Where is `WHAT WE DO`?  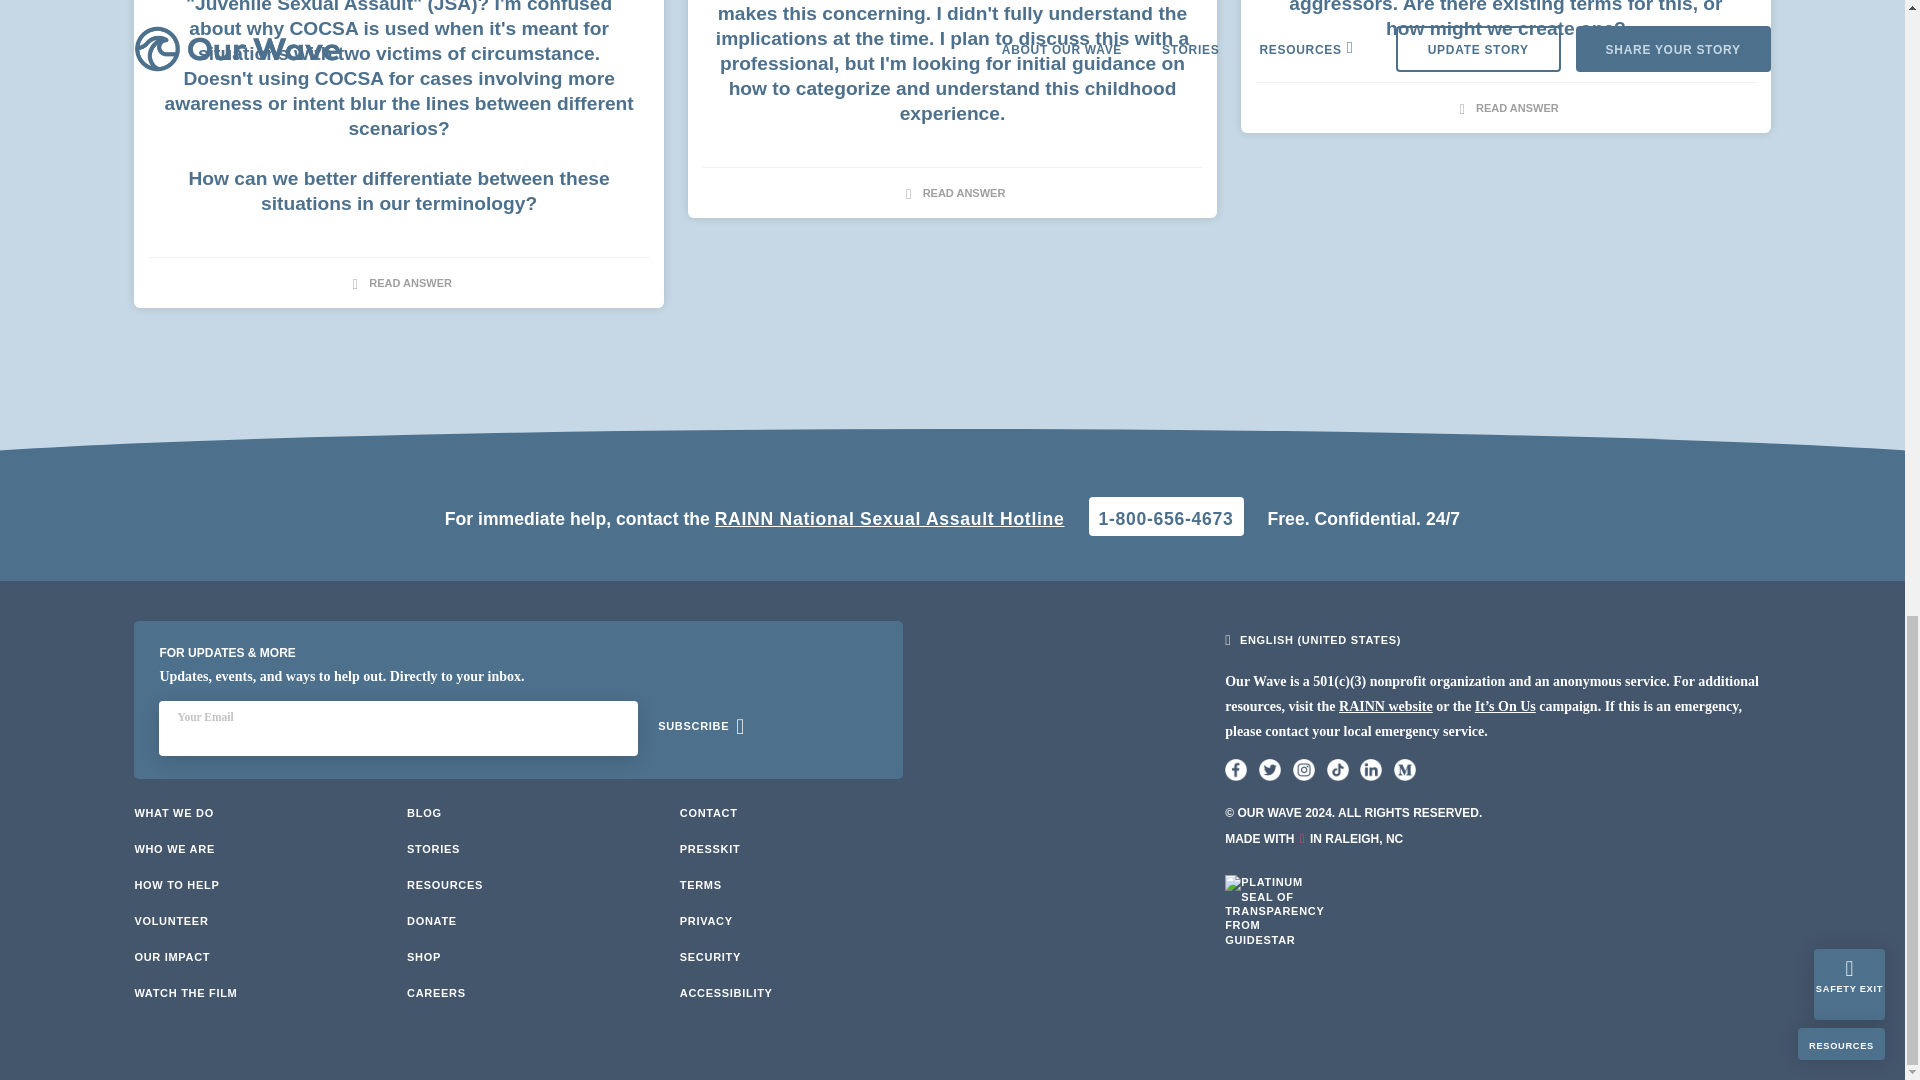 WHAT WE DO is located at coordinates (174, 812).